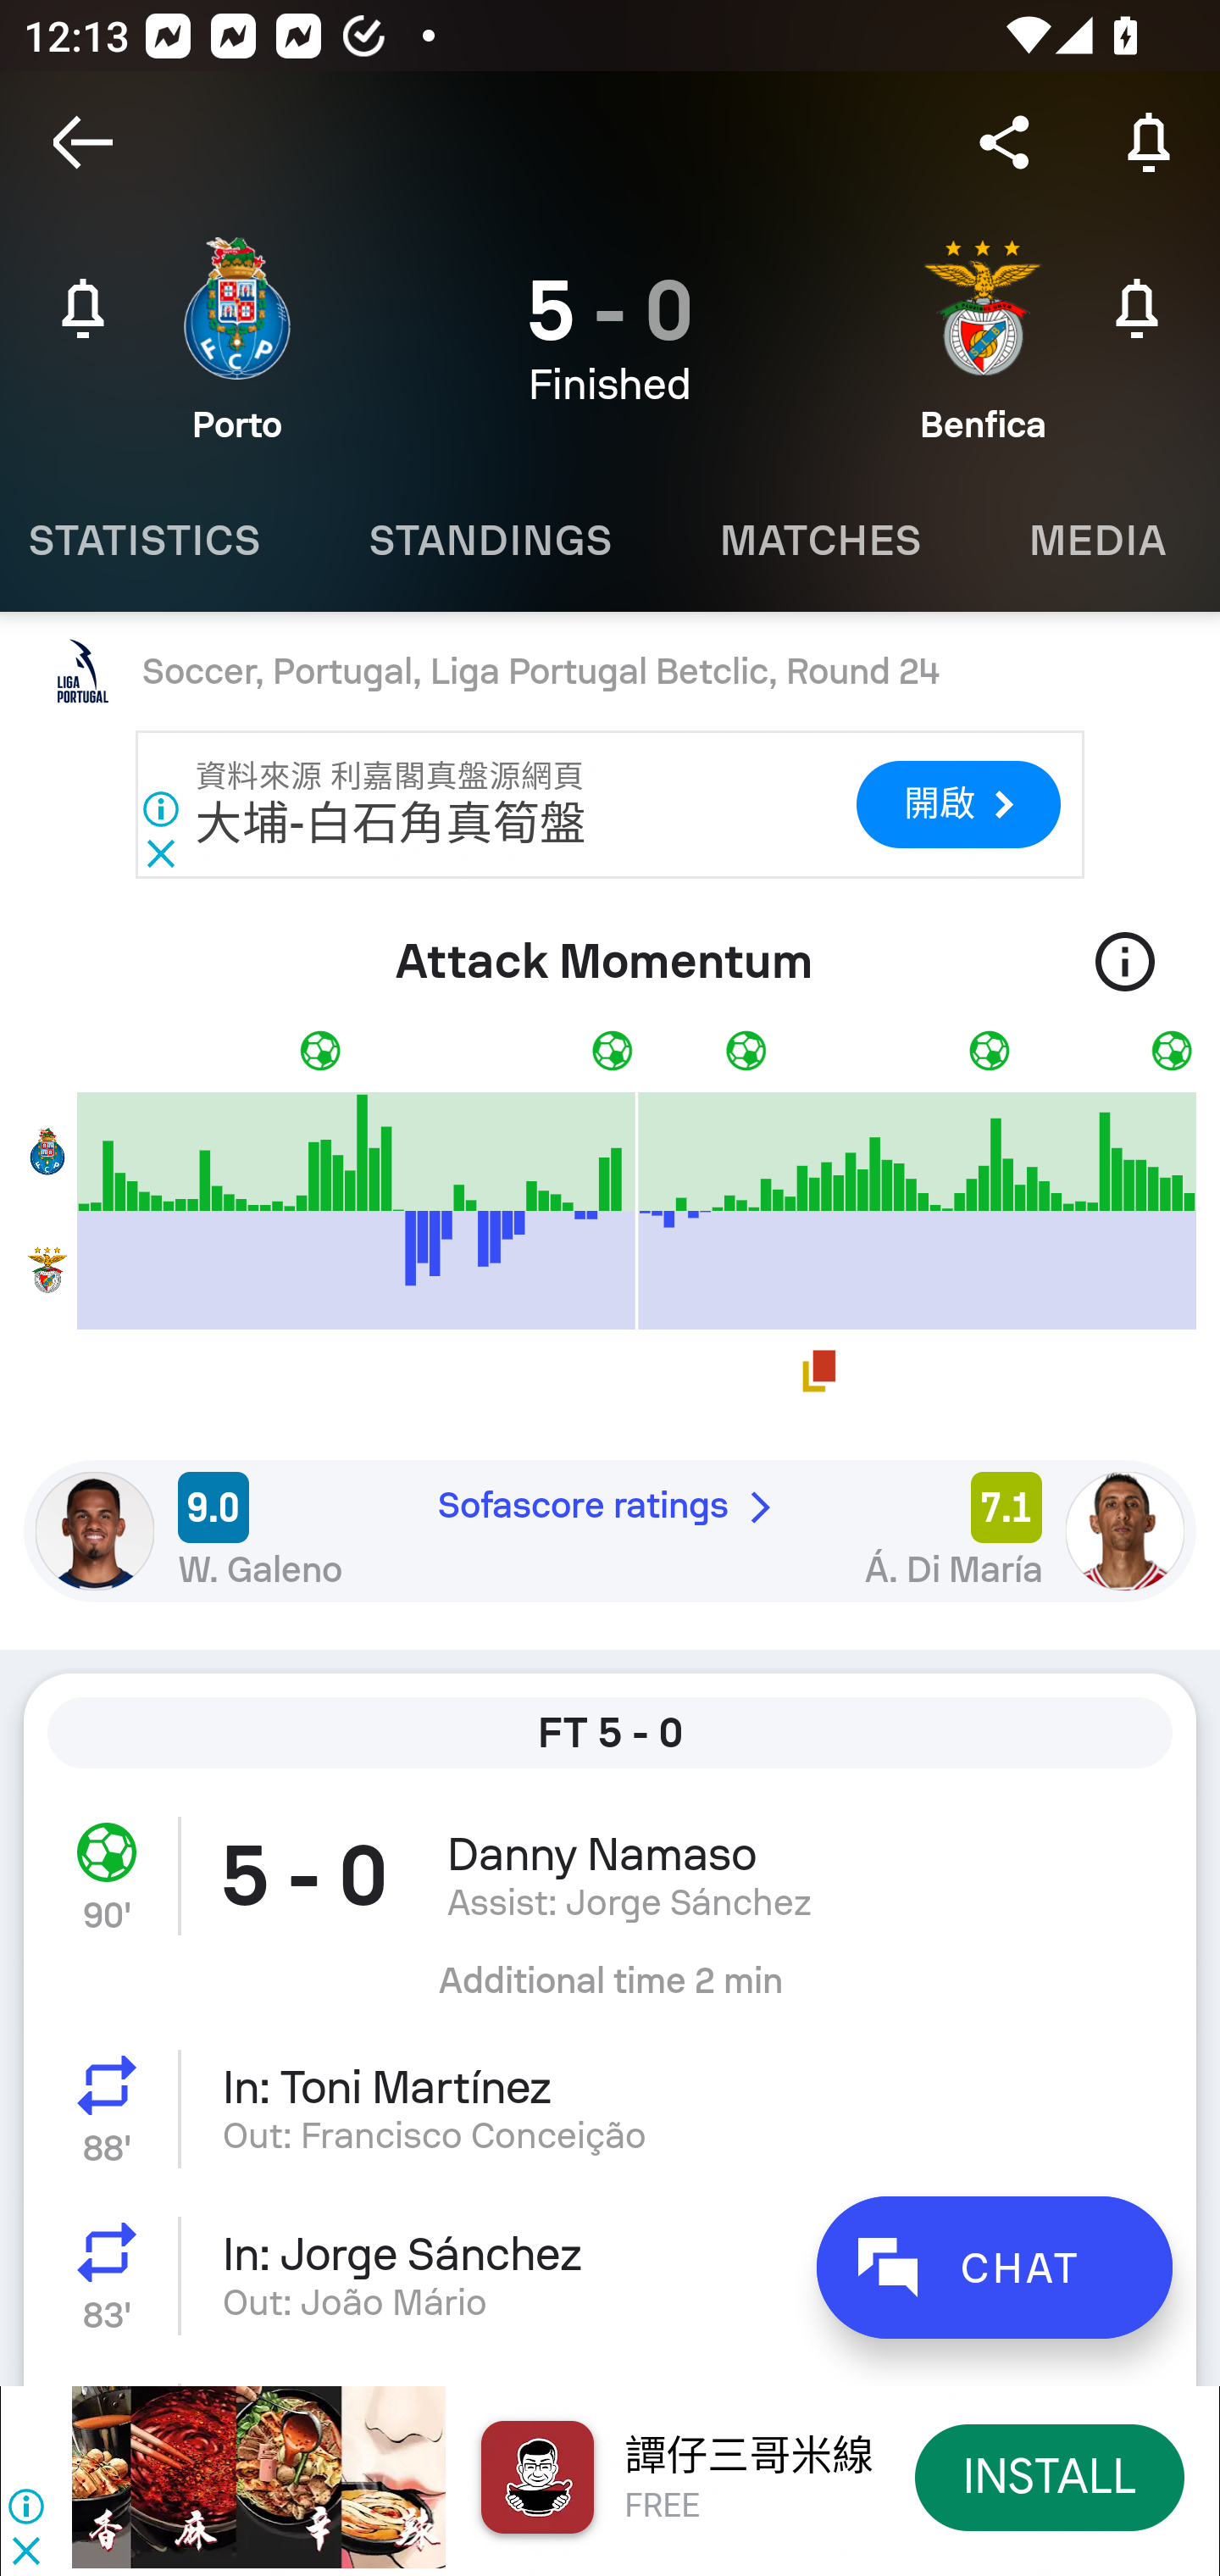 This screenshot has height=2576, width=1220. I want to click on 開啟, so click(957, 805).